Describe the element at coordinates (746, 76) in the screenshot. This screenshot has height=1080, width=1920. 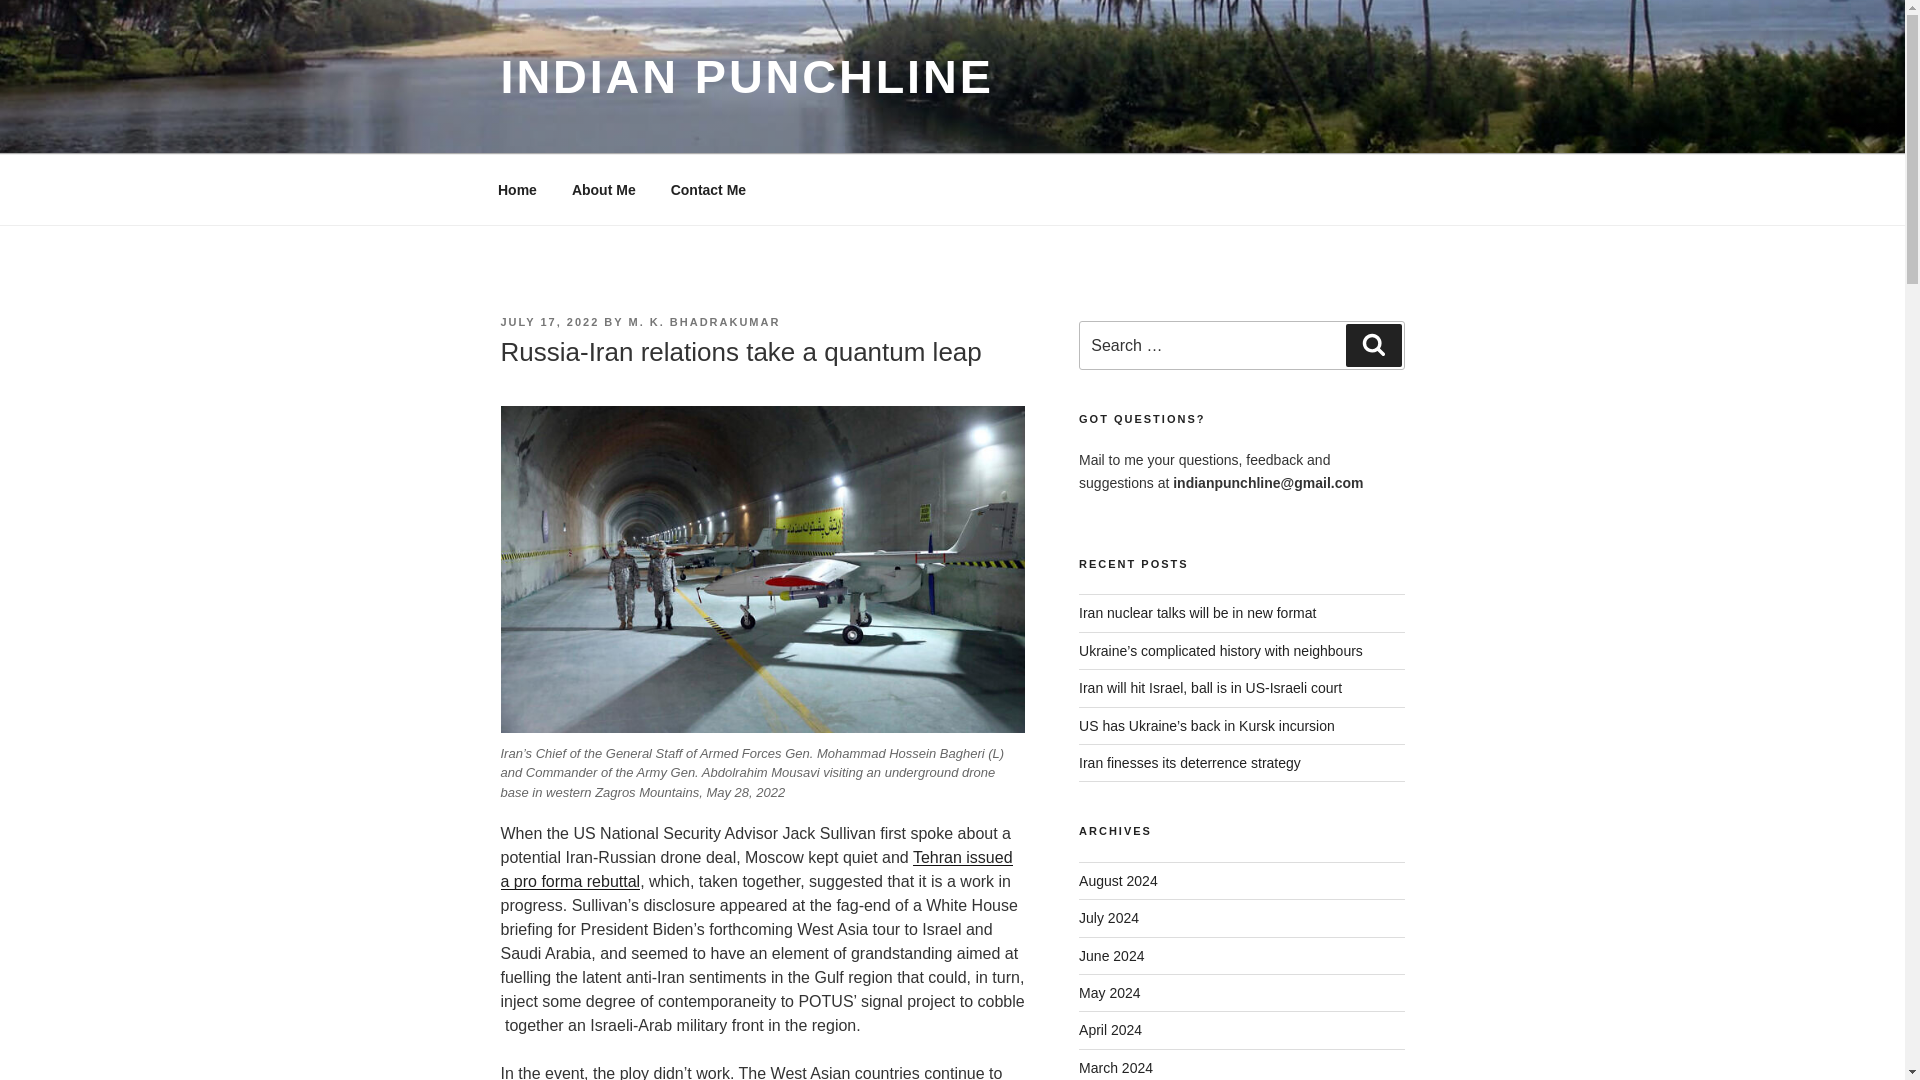
I see `INDIAN PUNCHLINE` at that location.